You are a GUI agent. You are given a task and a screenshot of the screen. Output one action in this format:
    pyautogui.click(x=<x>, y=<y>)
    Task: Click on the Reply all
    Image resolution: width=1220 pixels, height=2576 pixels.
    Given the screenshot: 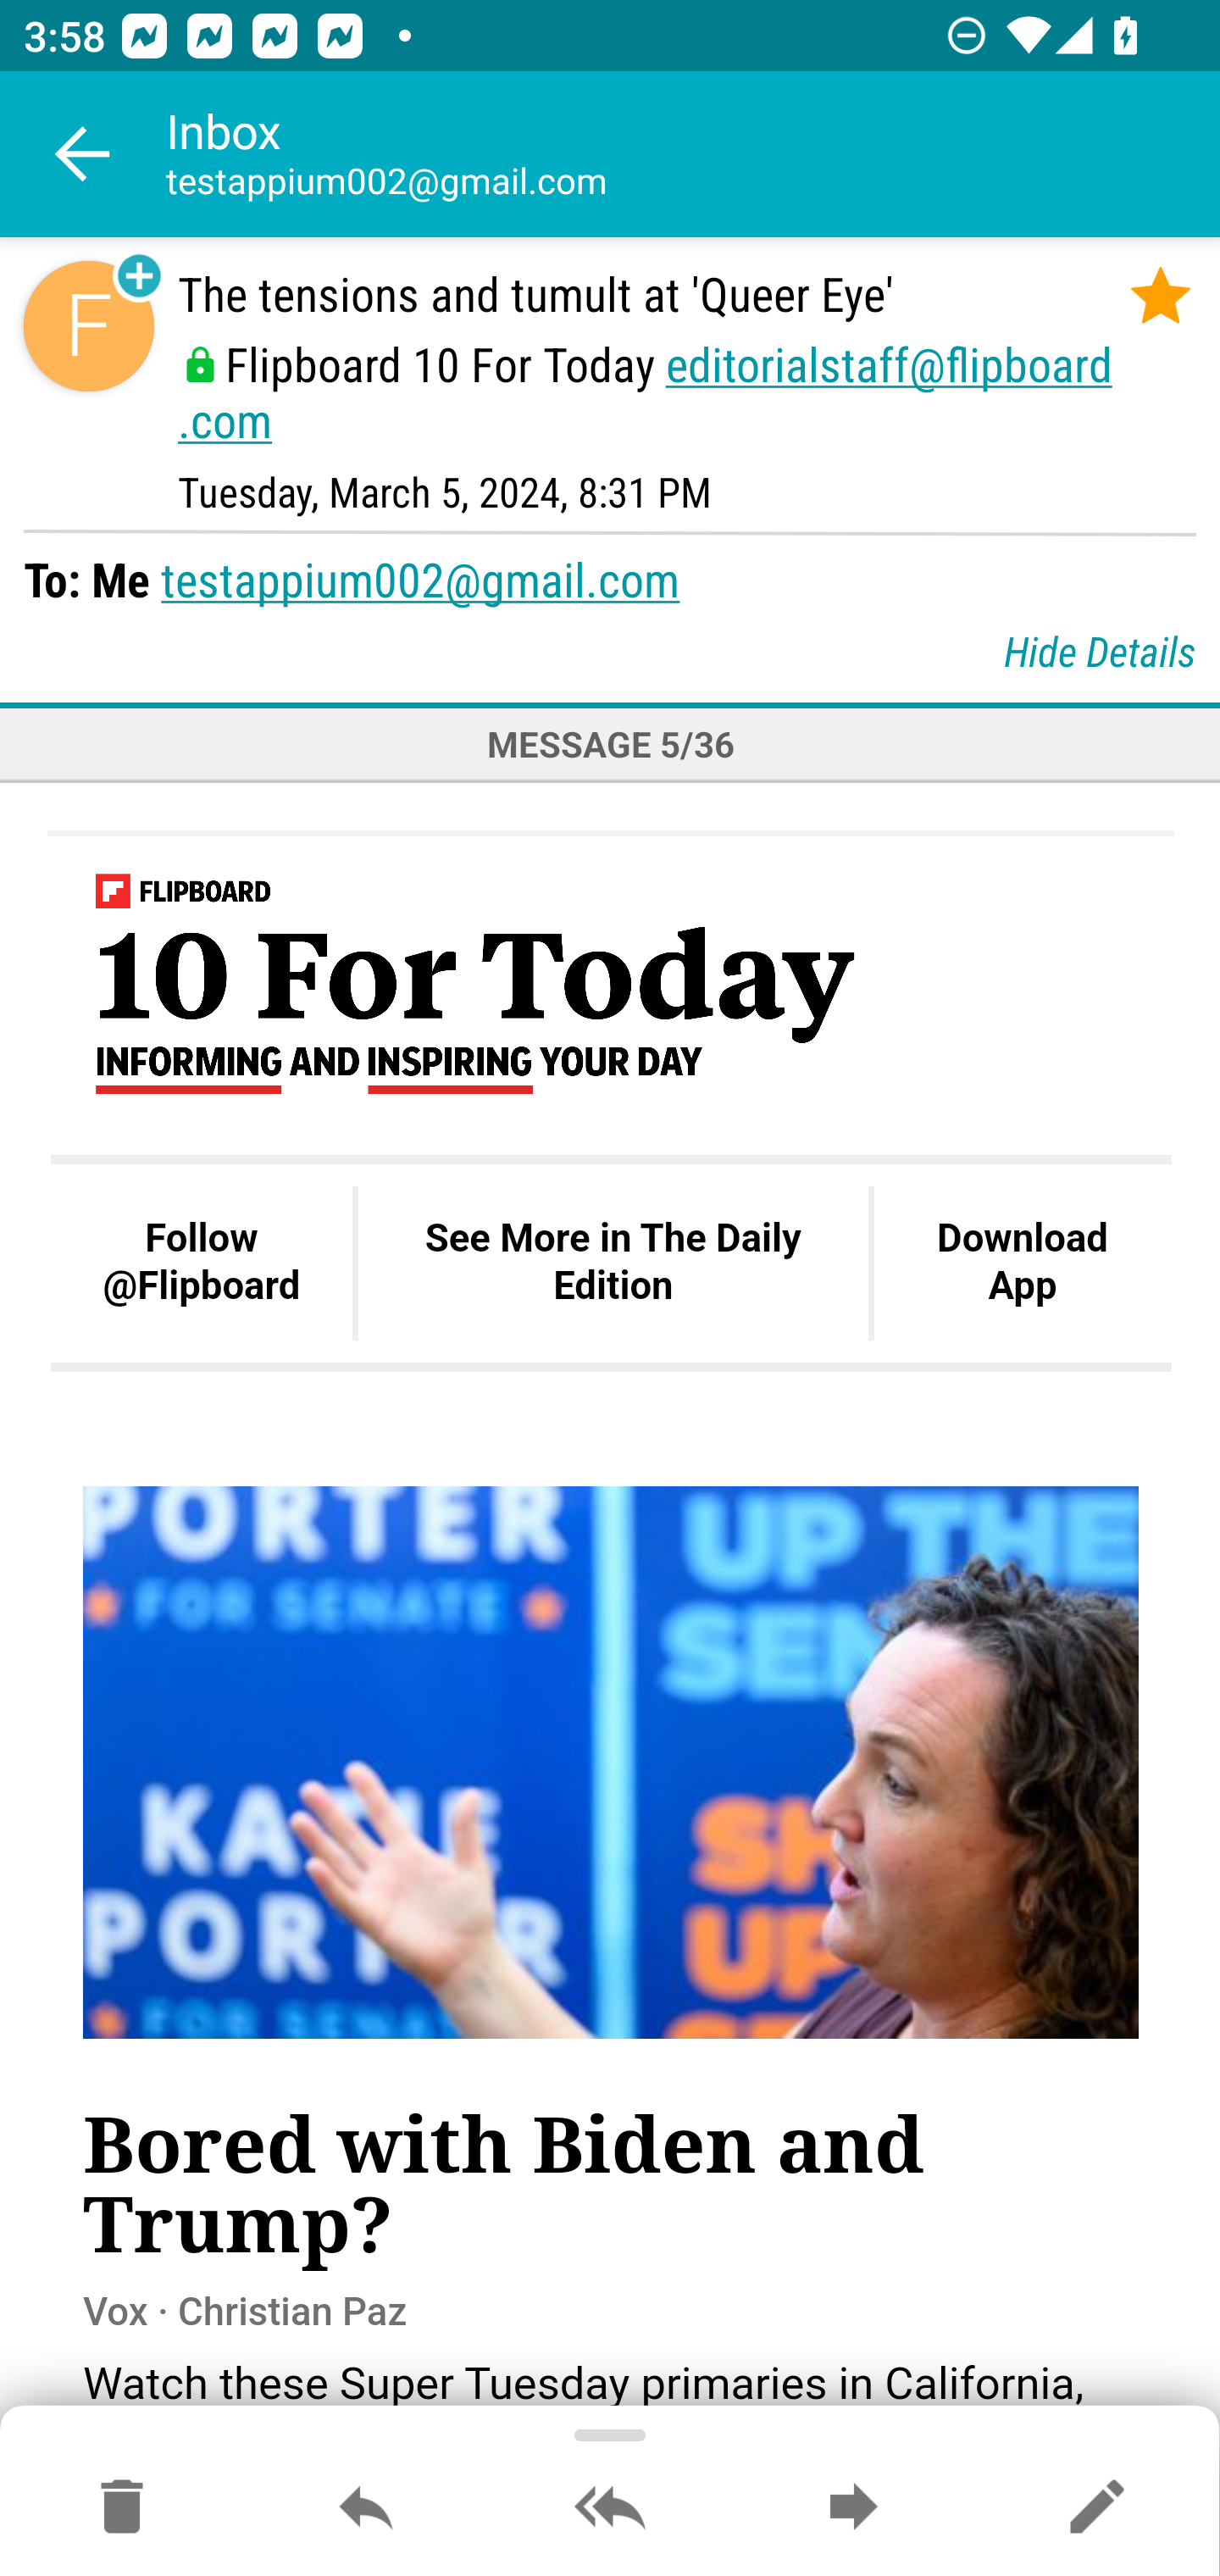 What is the action you would take?
    pyautogui.click(x=610, y=2508)
    